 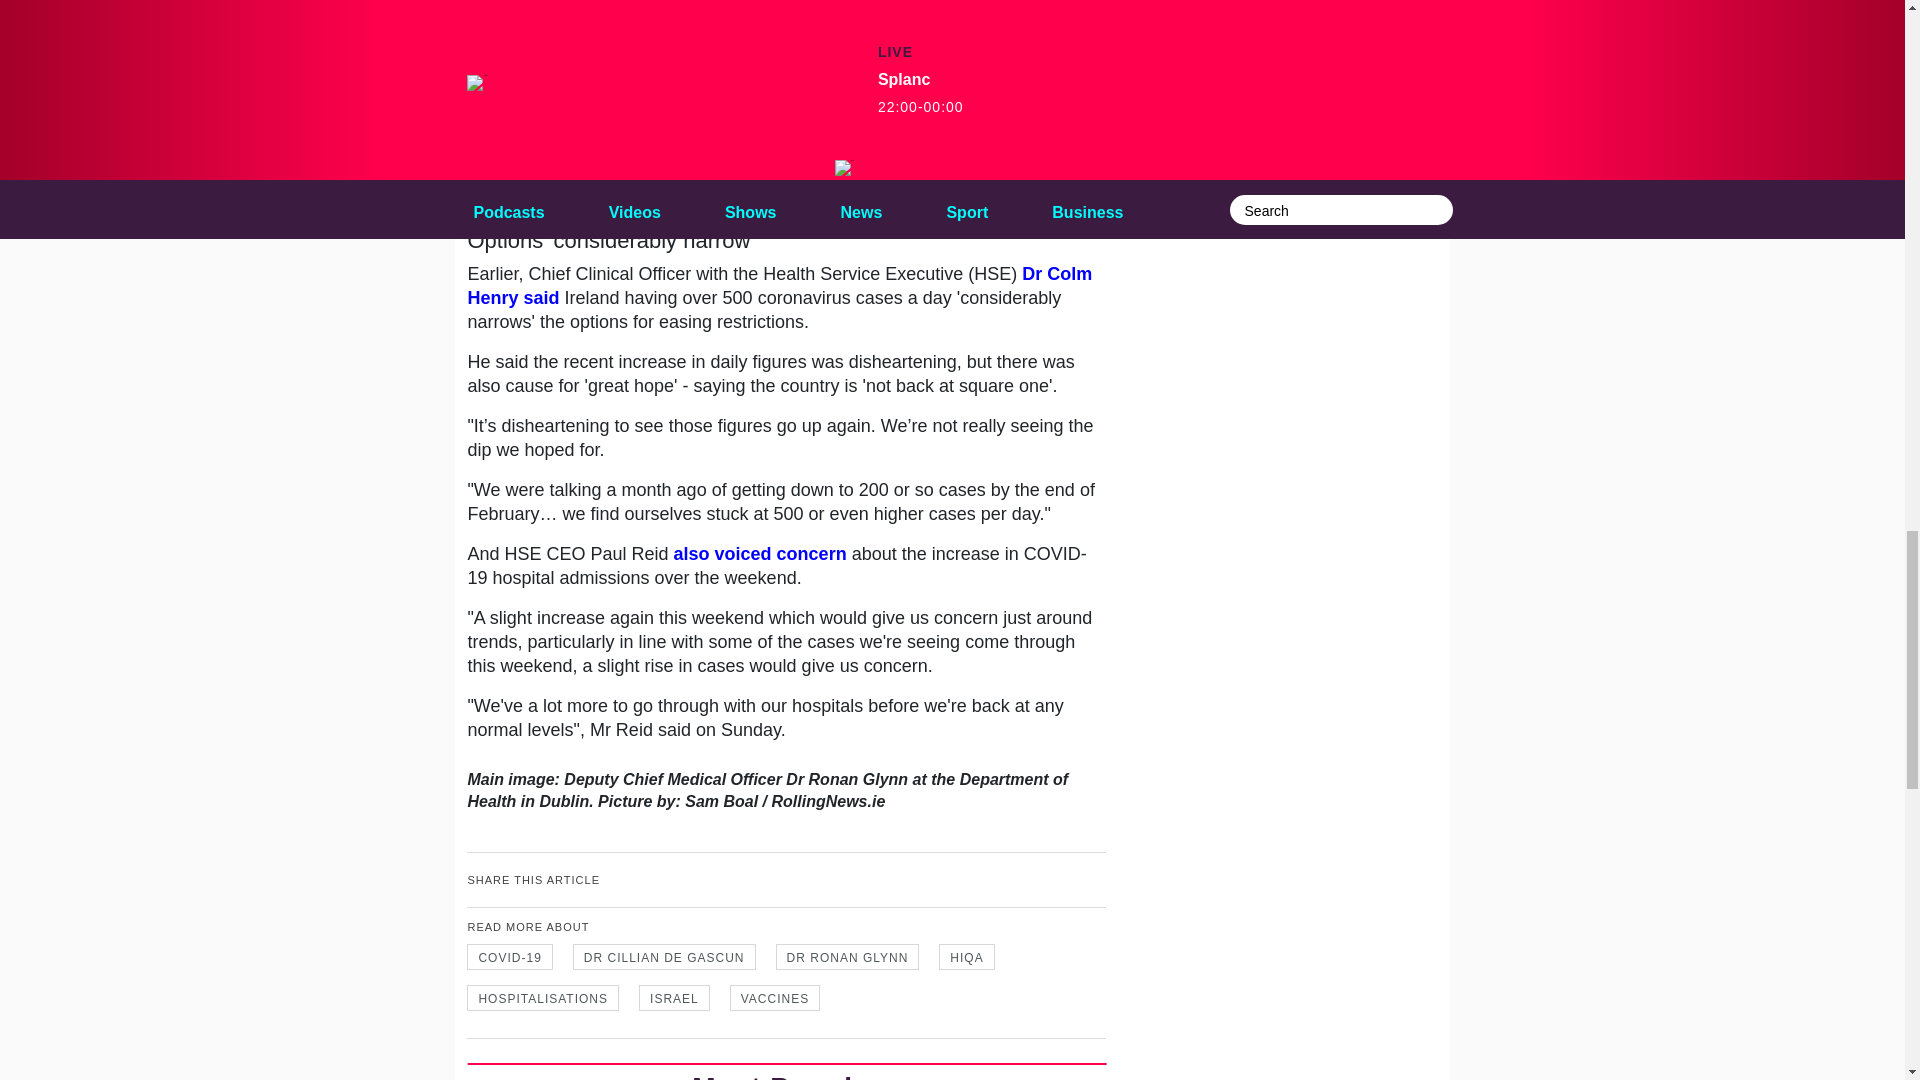 What do you see at coordinates (664, 956) in the screenshot?
I see `DR CILLIAN DE GASCUN` at bounding box center [664, 956].